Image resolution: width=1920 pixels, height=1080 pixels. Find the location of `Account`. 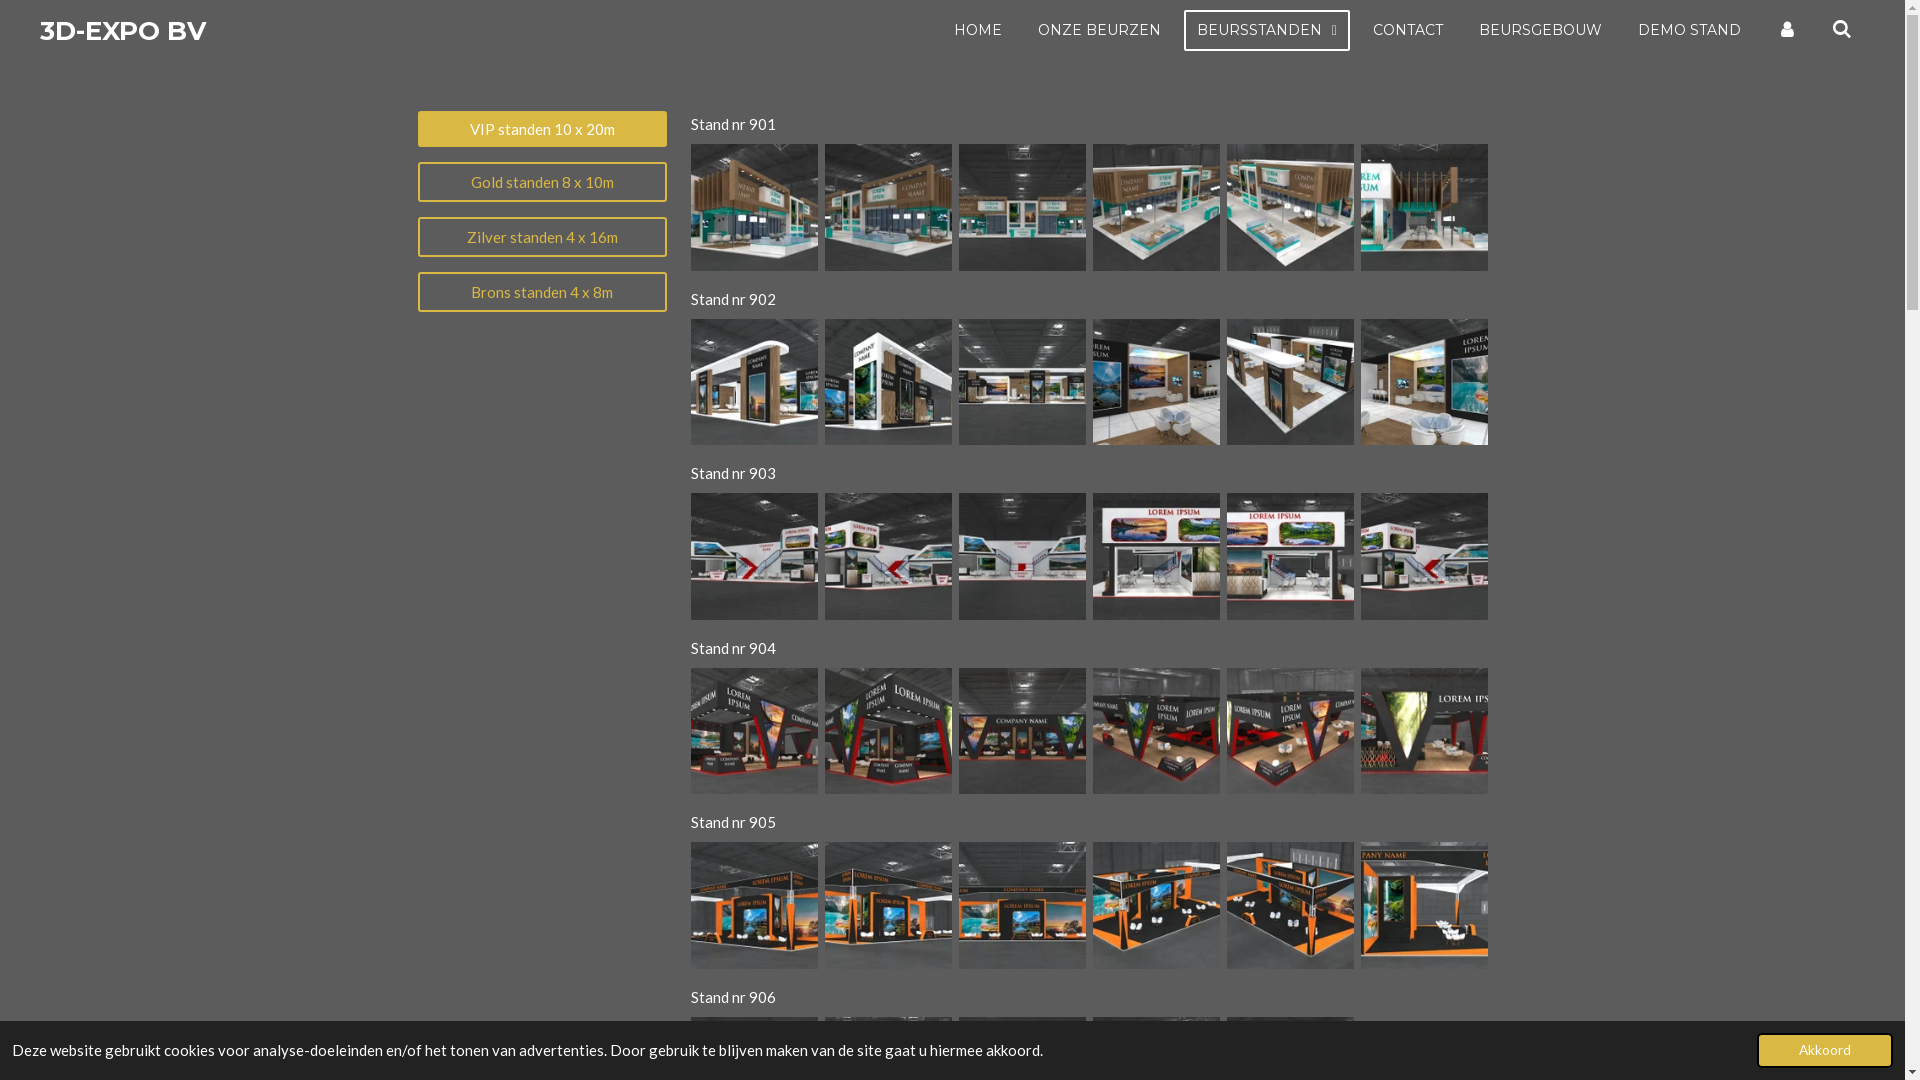

Account is located at coordinates (1787, 30).